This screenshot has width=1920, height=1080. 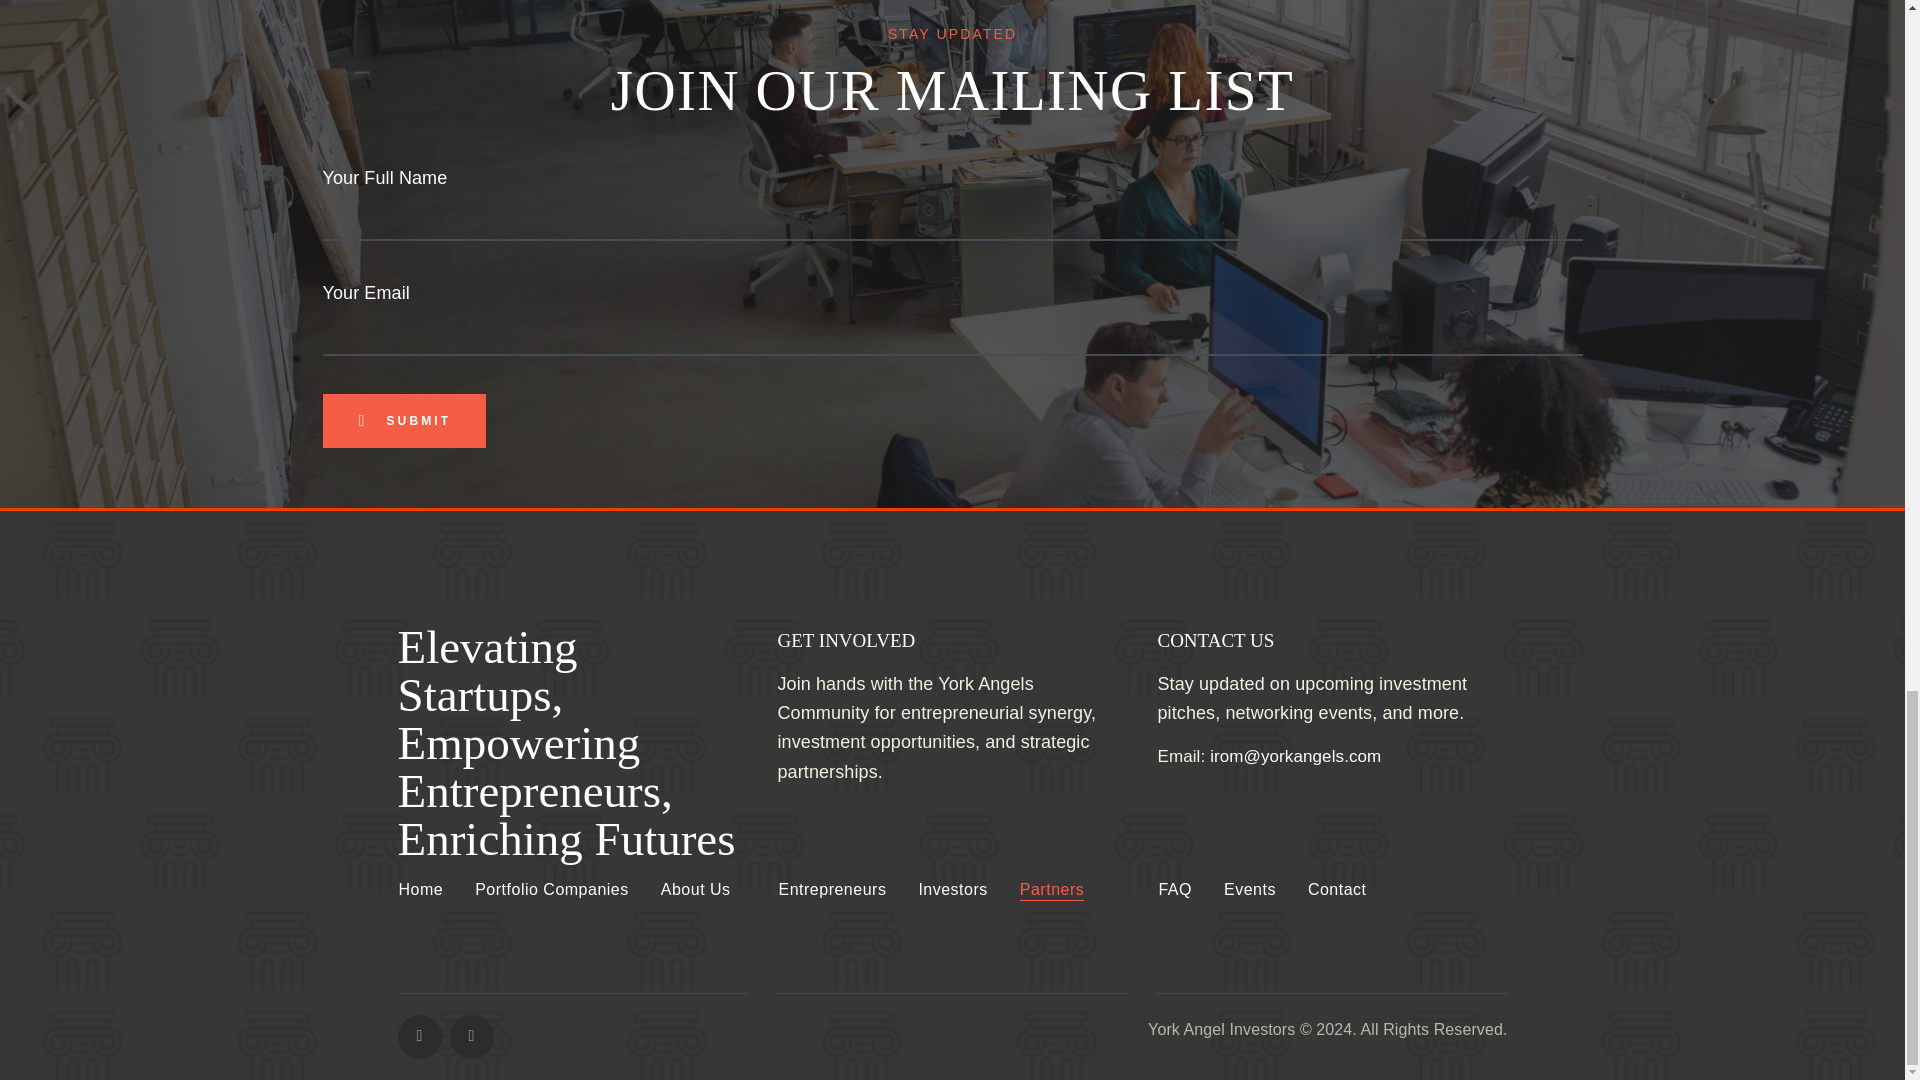 I want to click on Submit, so click(x=404, y=421).